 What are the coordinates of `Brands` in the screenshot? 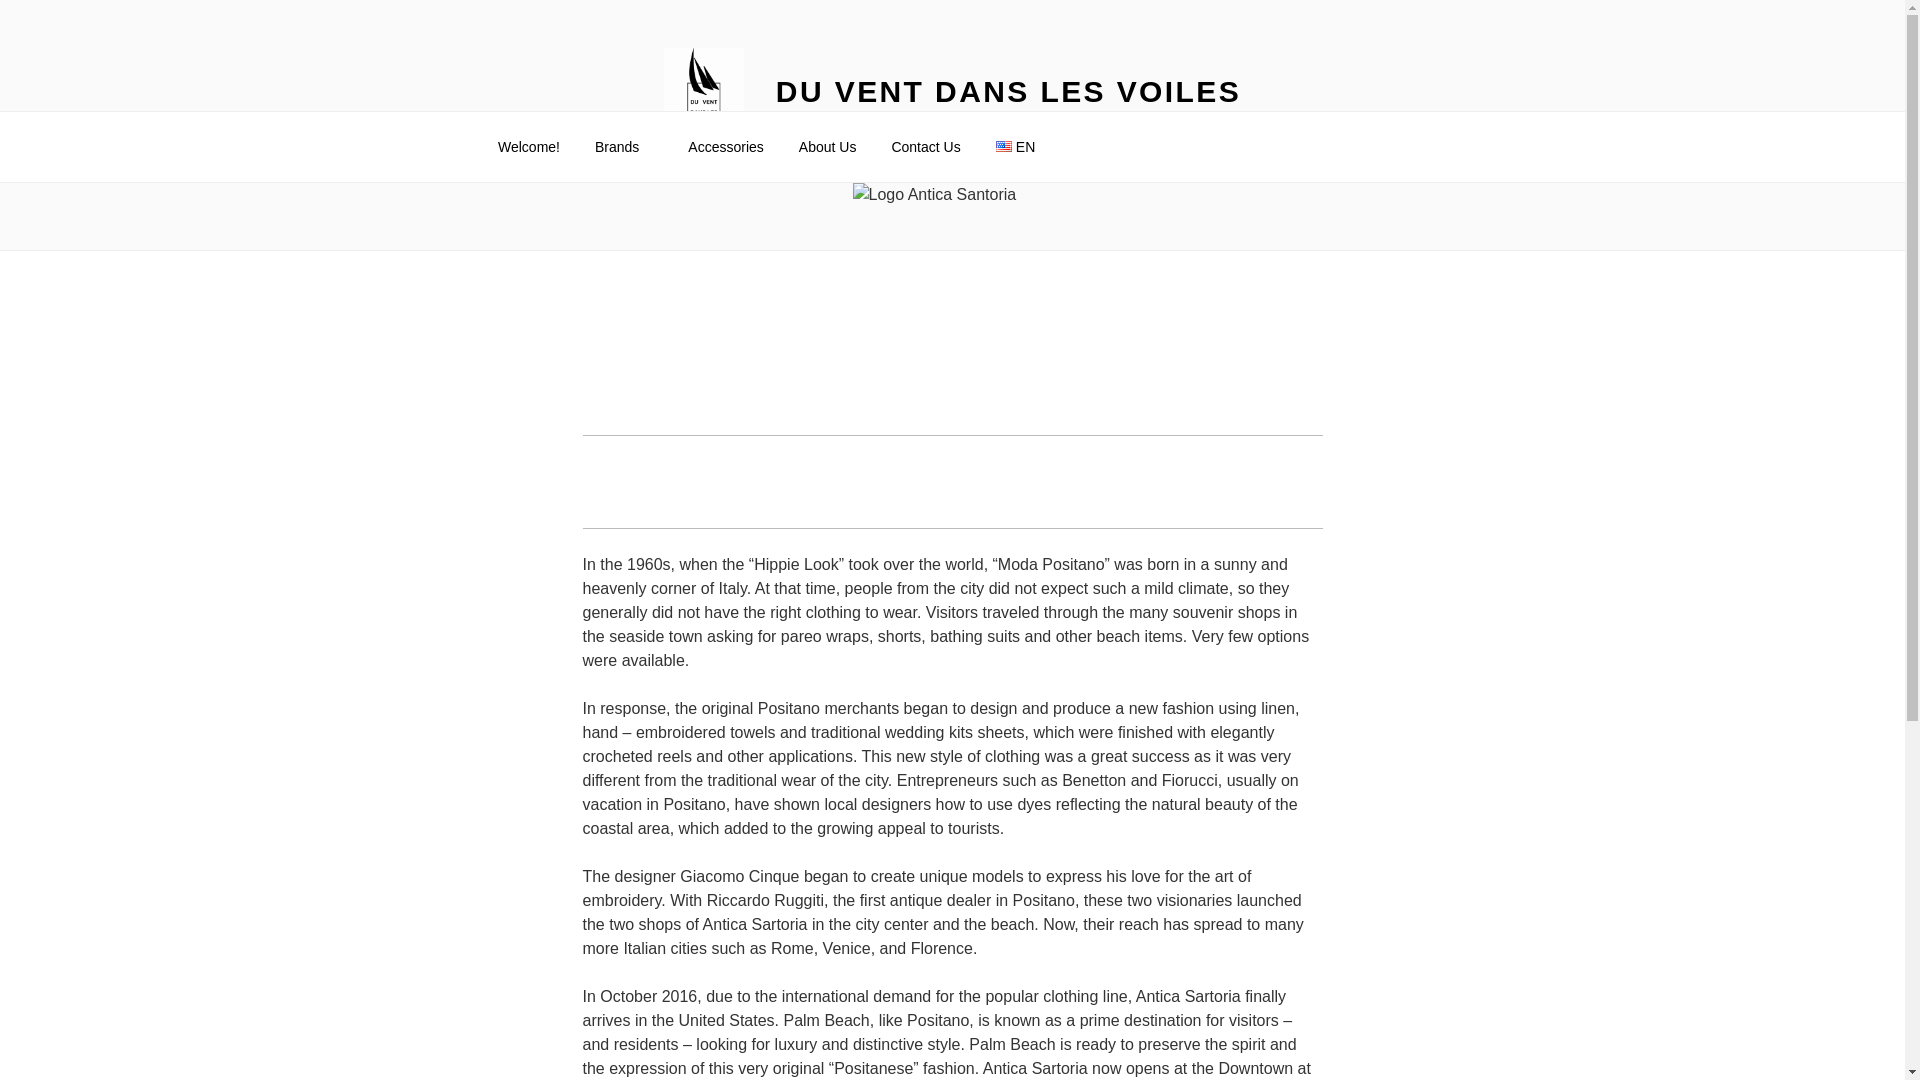 It's located at (624, 146).